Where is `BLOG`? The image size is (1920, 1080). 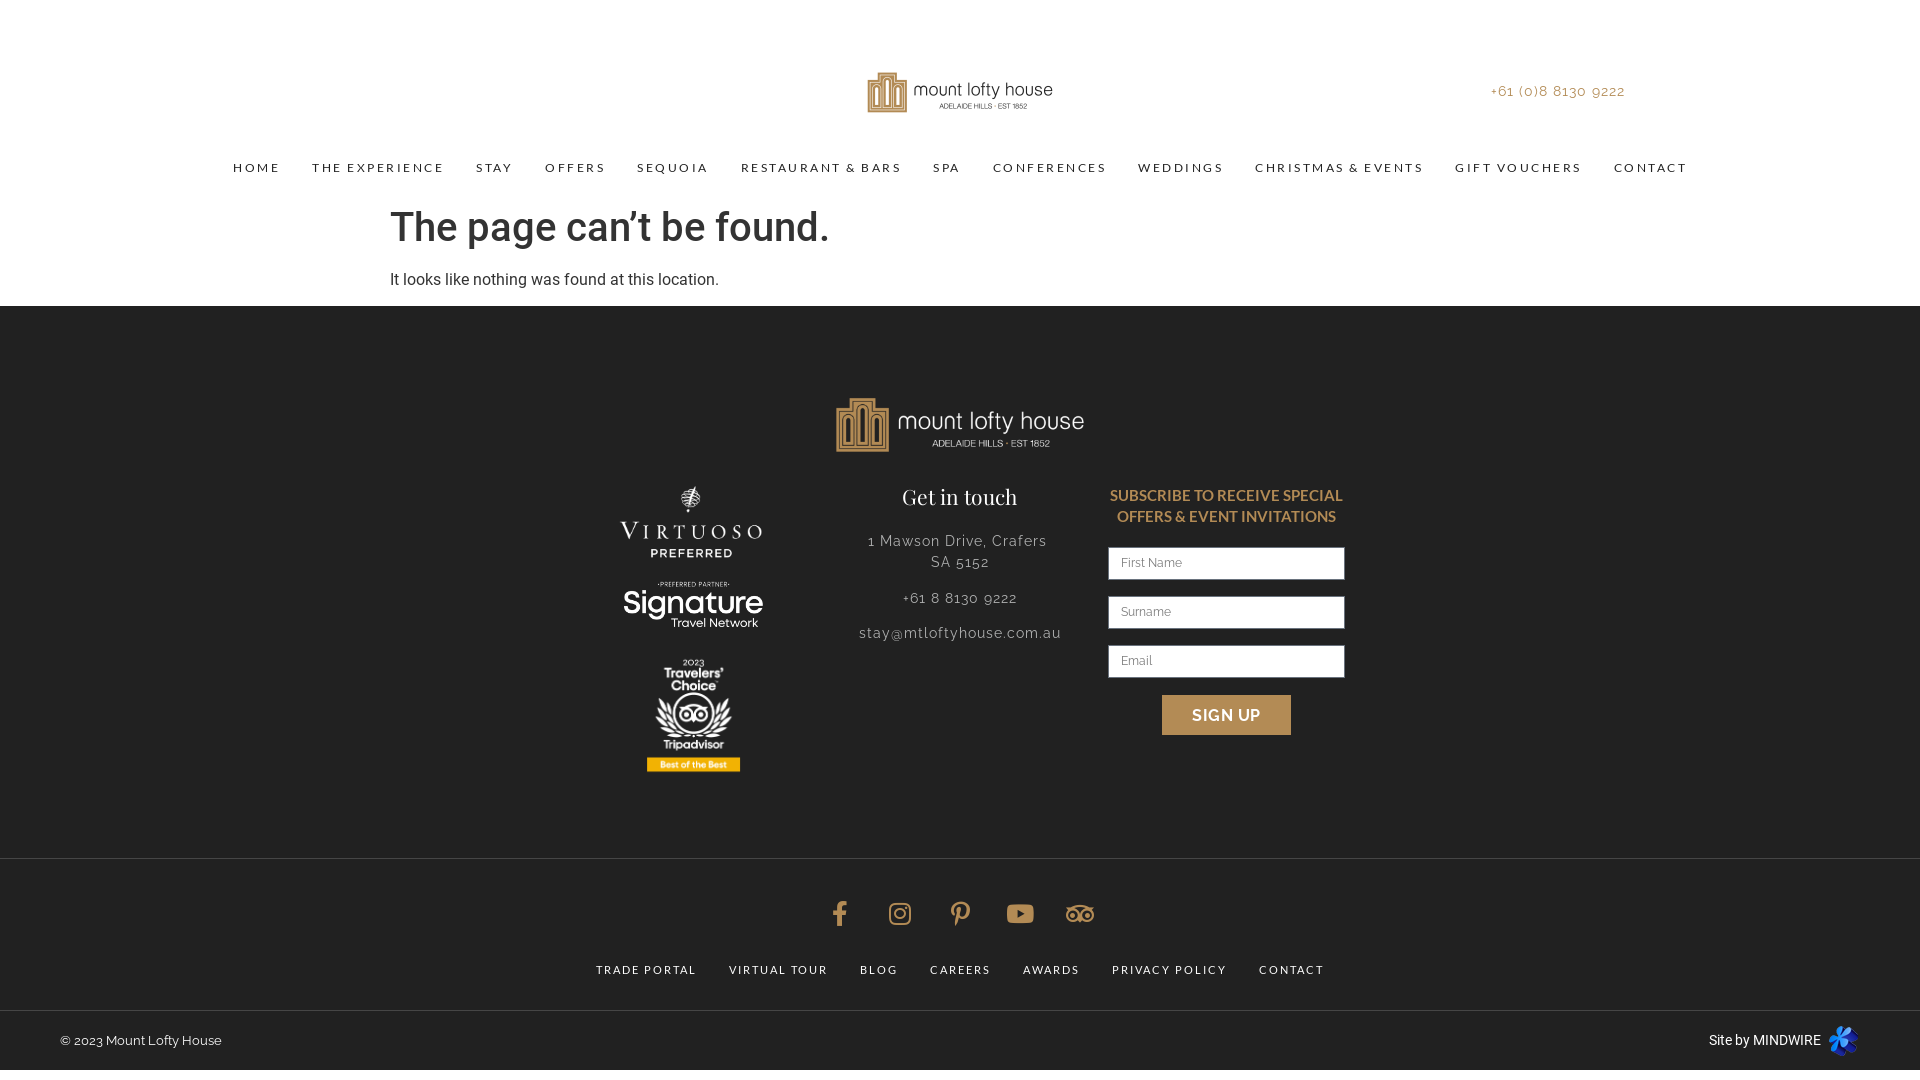 BLOG is located at coordinates (879, 970).